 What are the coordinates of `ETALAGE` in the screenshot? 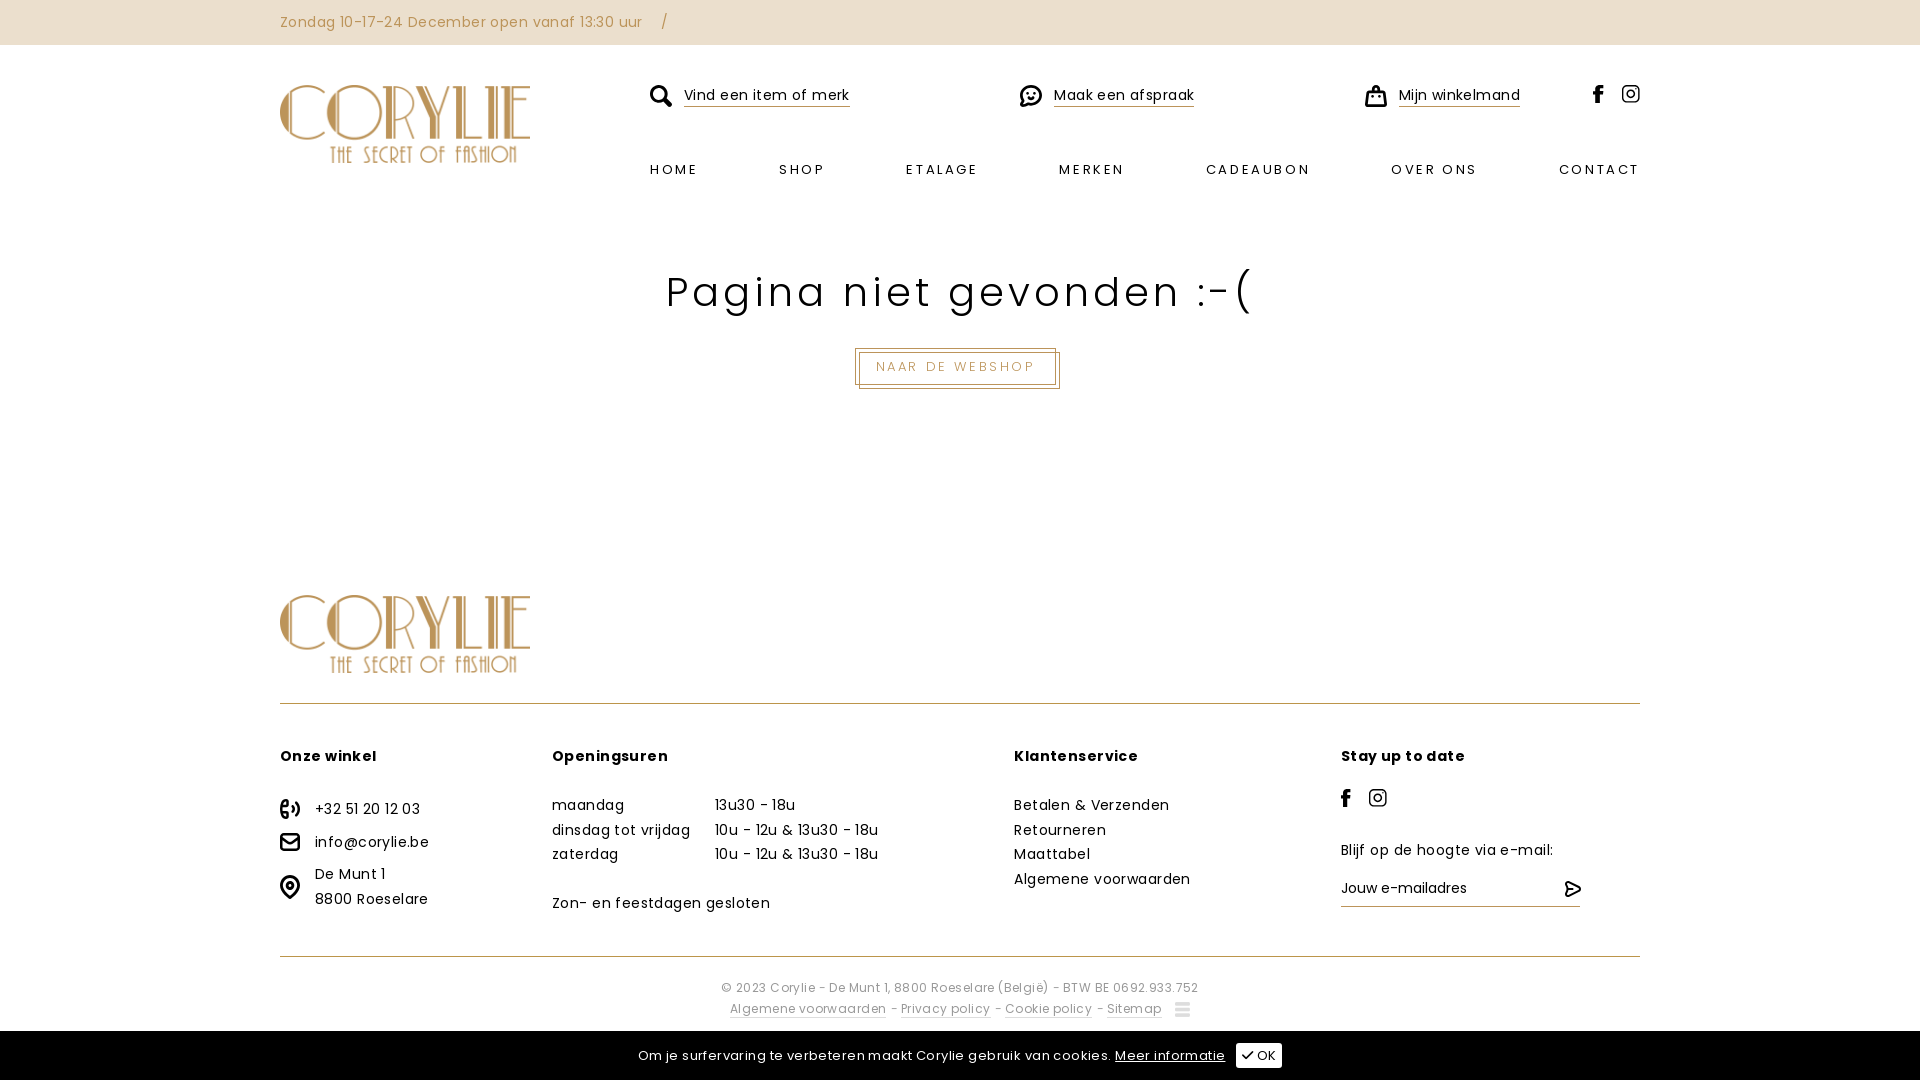 It's located at (942, 170).